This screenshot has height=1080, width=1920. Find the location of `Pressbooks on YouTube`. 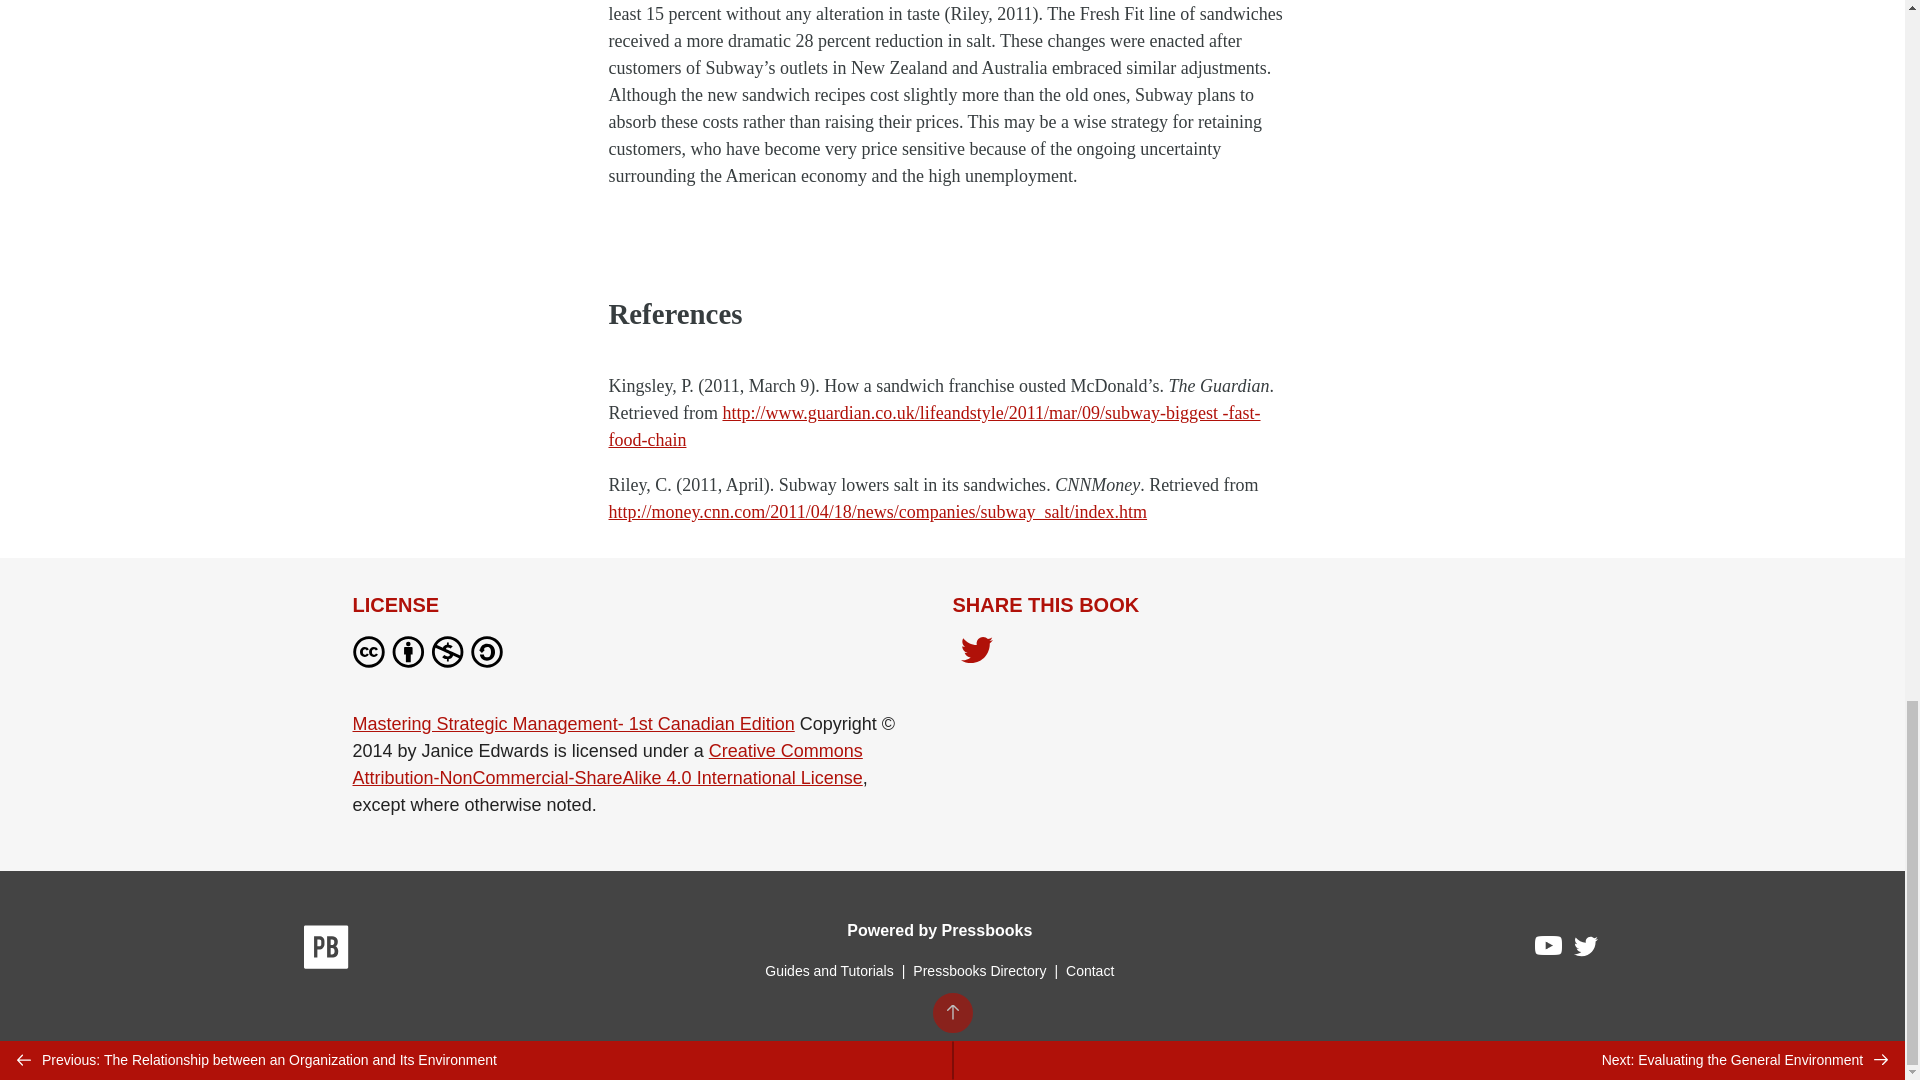

Pressbooks on YouTube is located at coordinates (1549, 950).